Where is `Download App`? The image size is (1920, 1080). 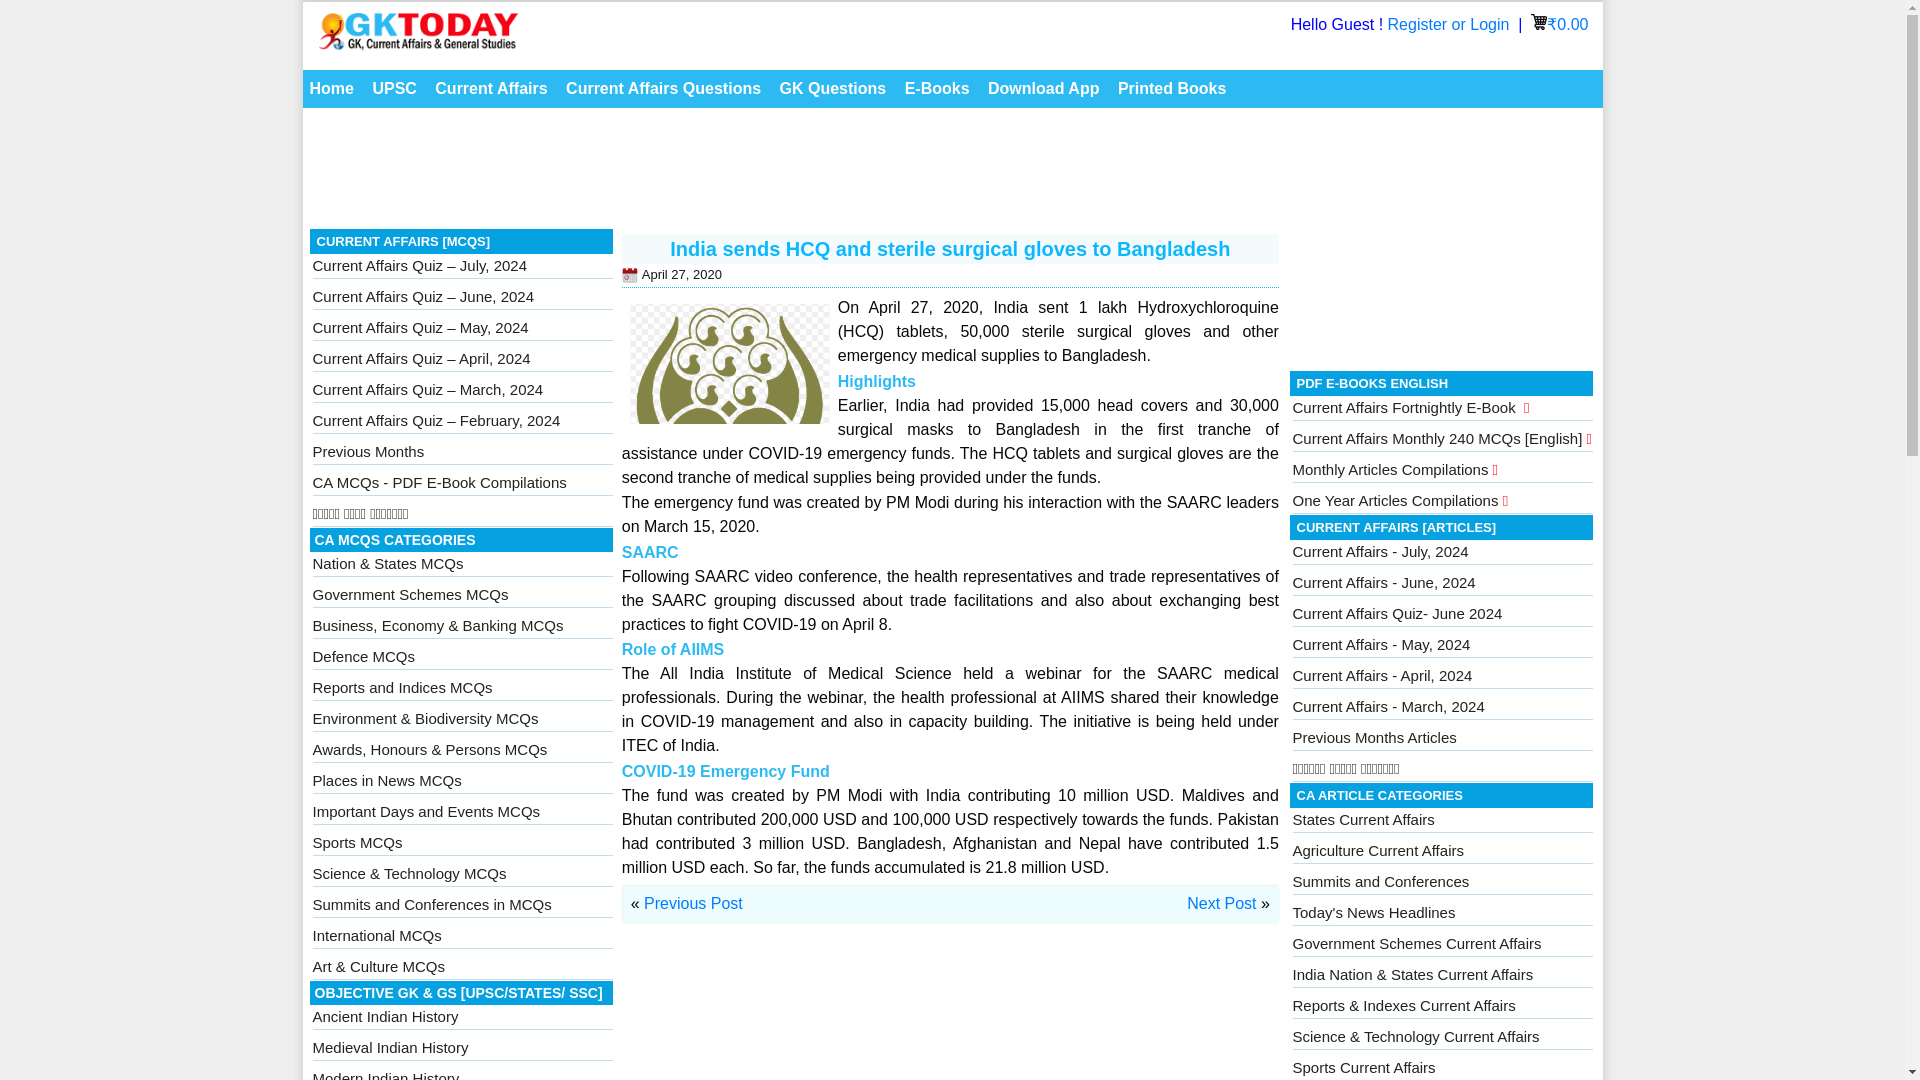
Download App is located at coordinates (1043, 89).